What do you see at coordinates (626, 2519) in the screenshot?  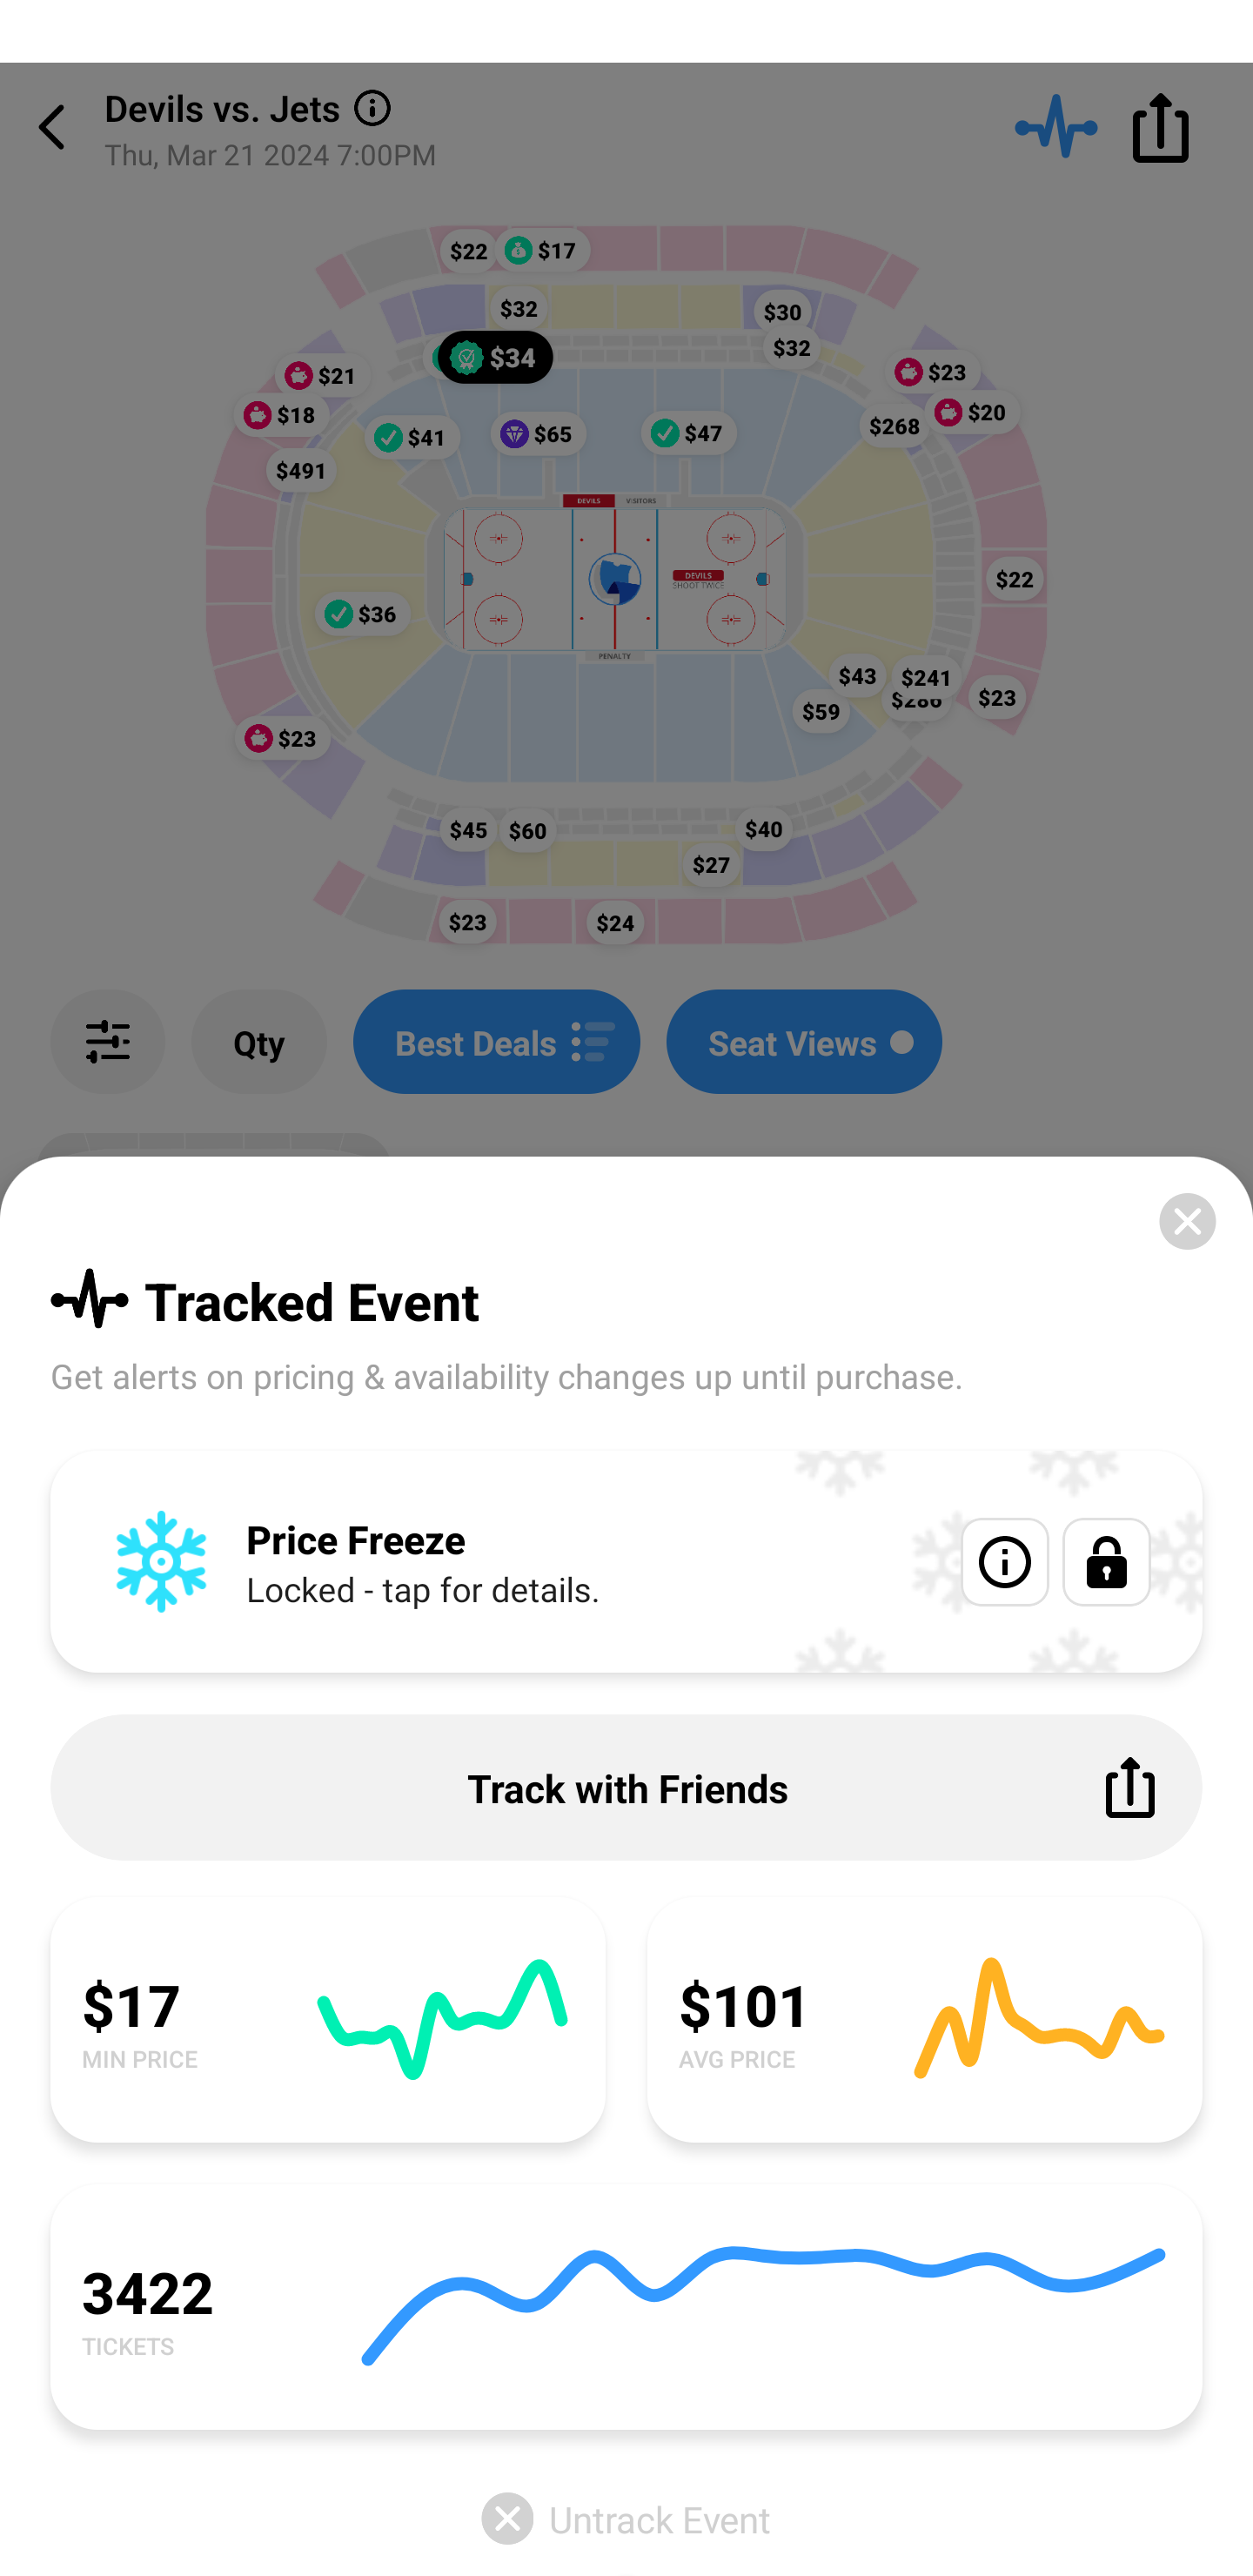 I see `Untrack Event` at bounding box center [626, 2519].